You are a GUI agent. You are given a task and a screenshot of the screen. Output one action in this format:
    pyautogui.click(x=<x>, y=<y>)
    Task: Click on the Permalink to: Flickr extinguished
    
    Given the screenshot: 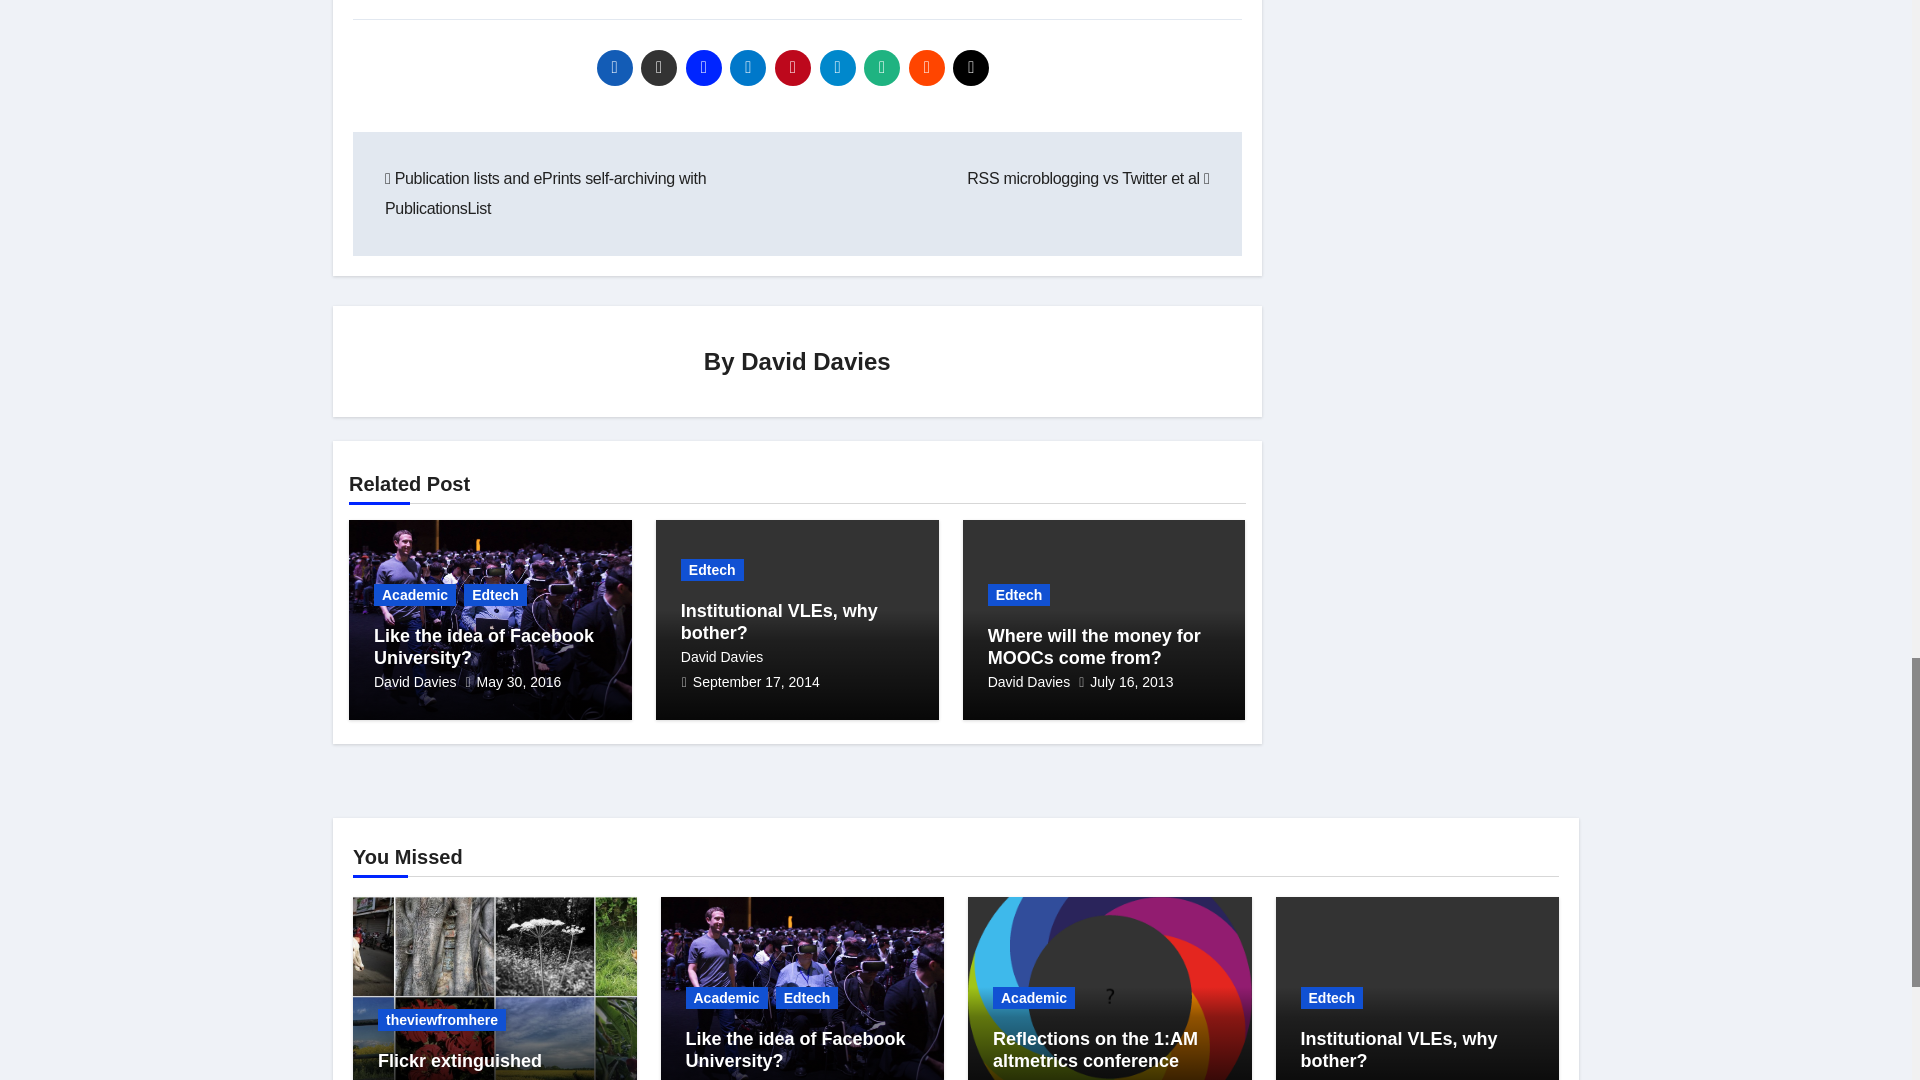 What is the action you would take?
    pyautogui.click(x=460, y=1060)
    